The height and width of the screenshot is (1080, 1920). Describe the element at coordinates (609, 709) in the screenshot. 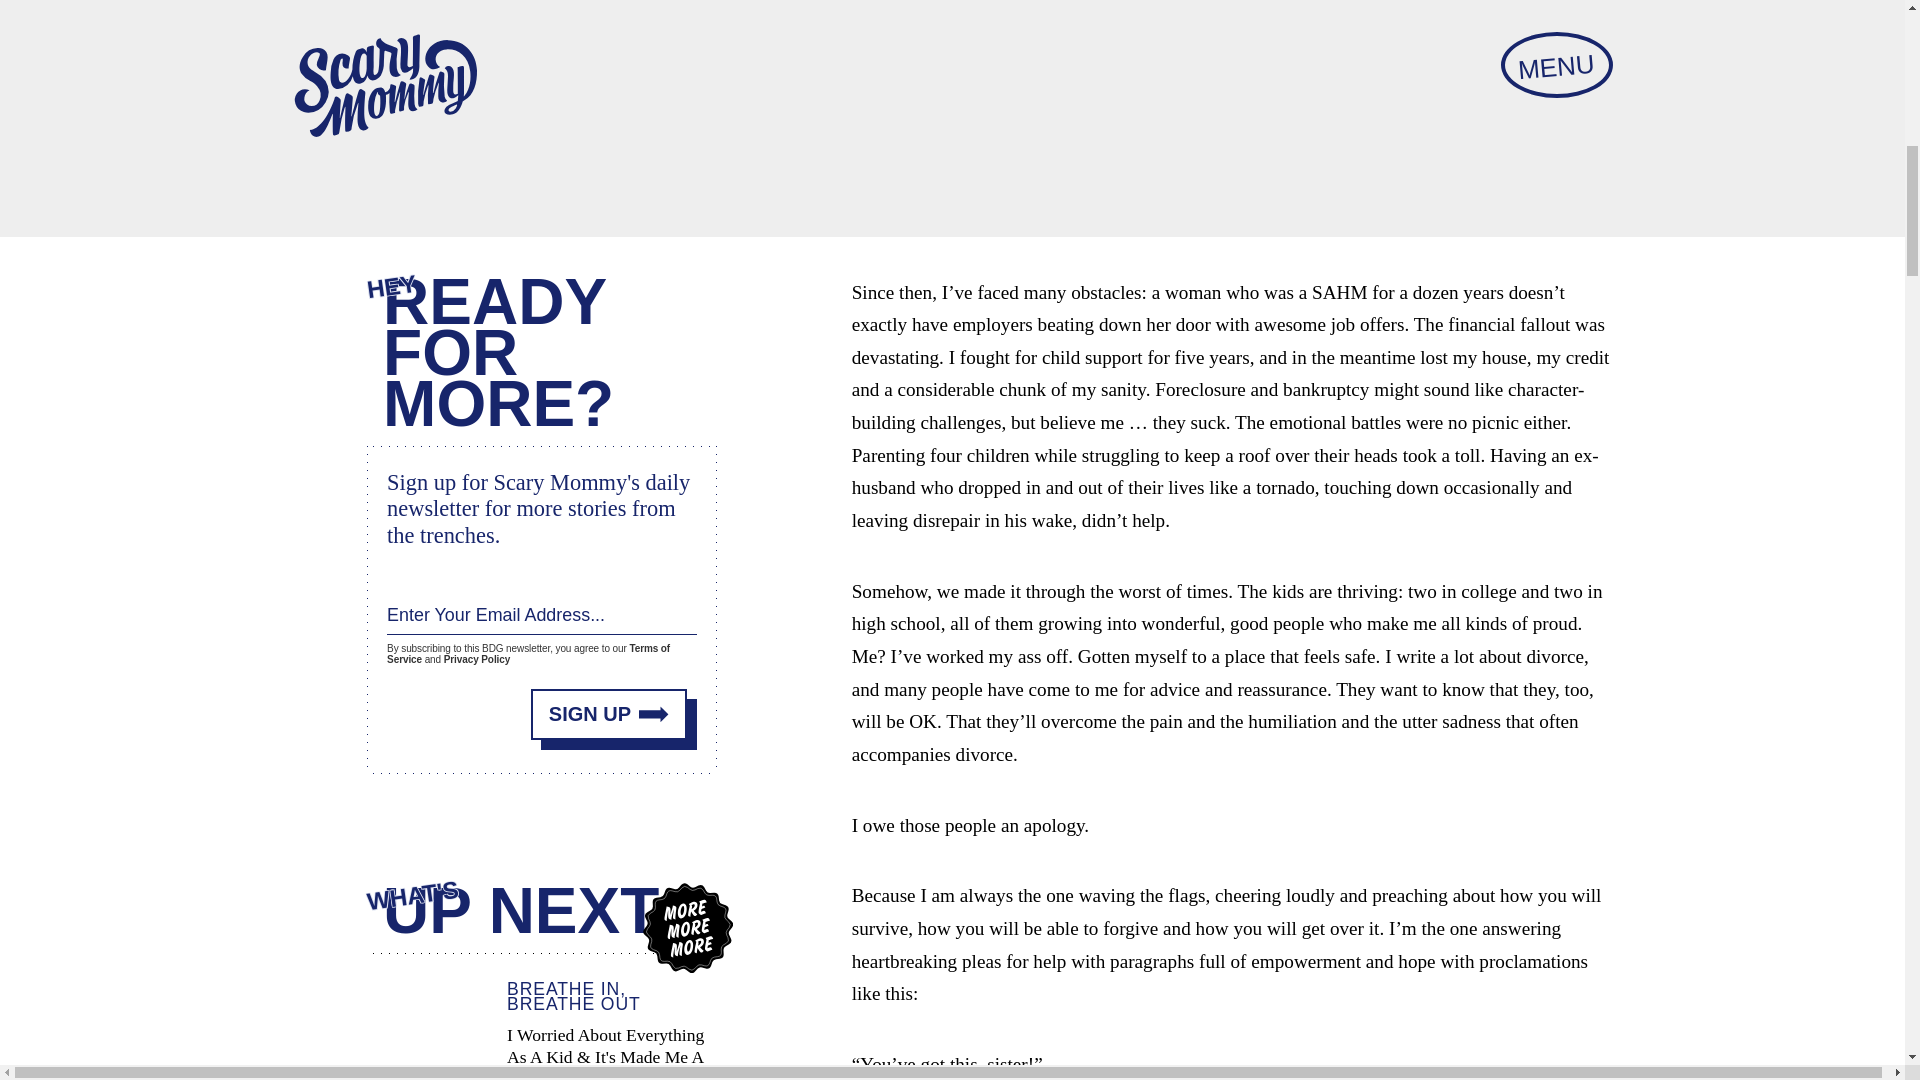

I see `SIGN UP` at that location.